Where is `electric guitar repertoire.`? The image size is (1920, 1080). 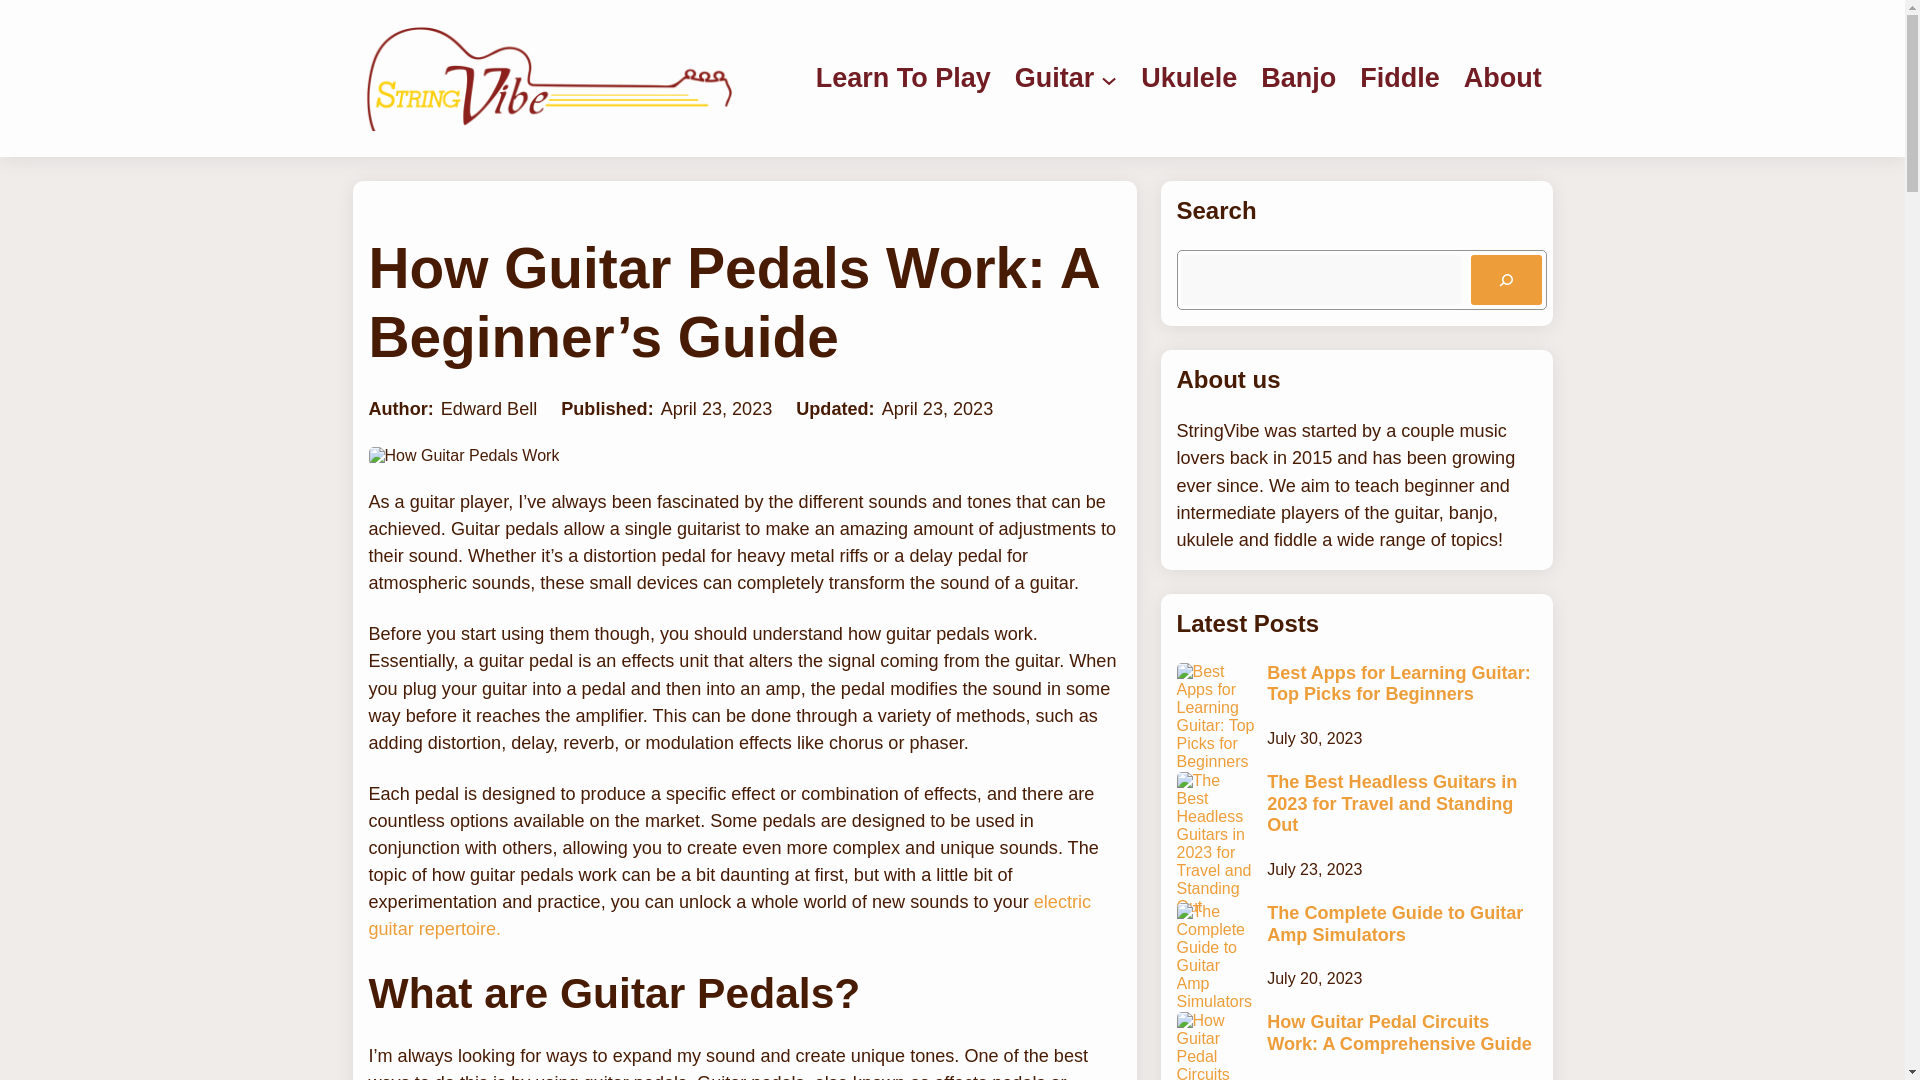 electric guitar repertoire. is located at coordinates (729, 915).